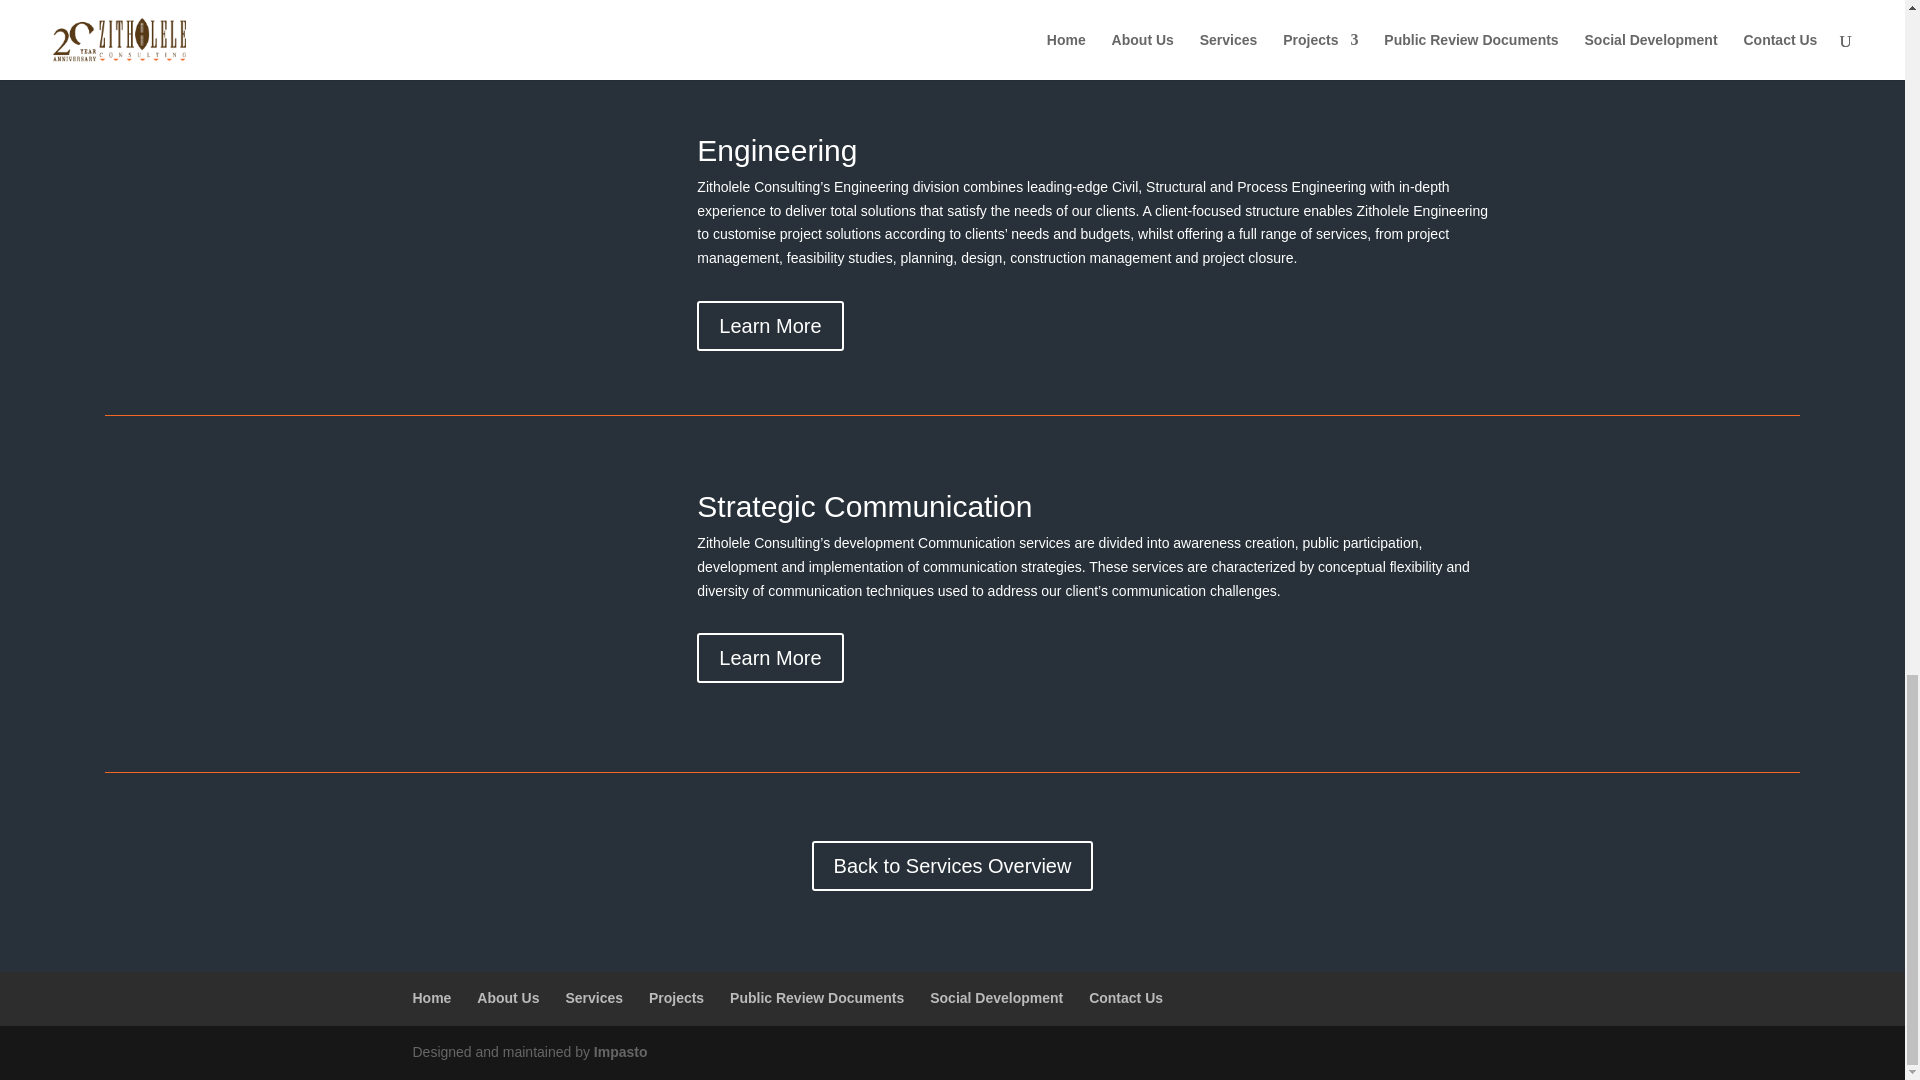  Describe the element at coordinates (1126, 998) in the screenshot. I see `Contact Us` at that location.